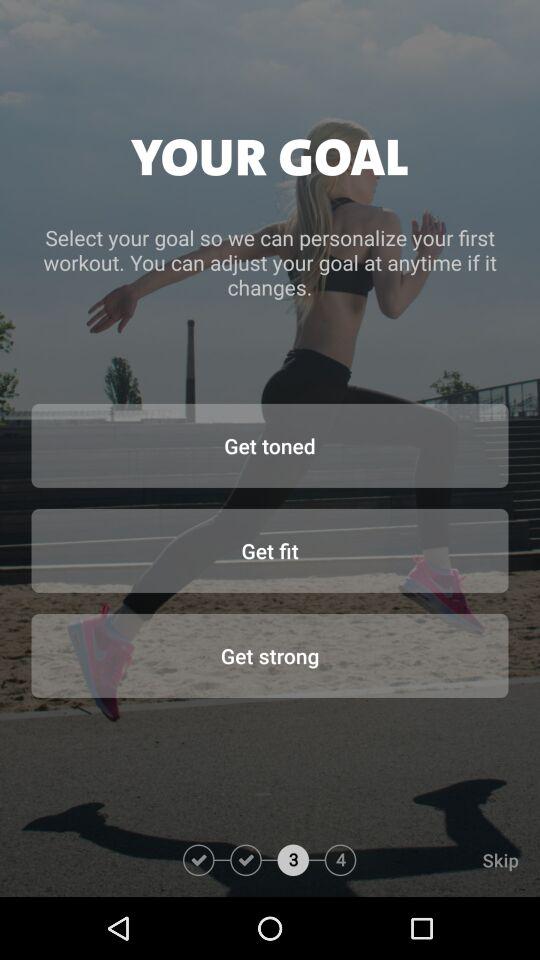  I want to click on click the skip item, so click(448, 860).